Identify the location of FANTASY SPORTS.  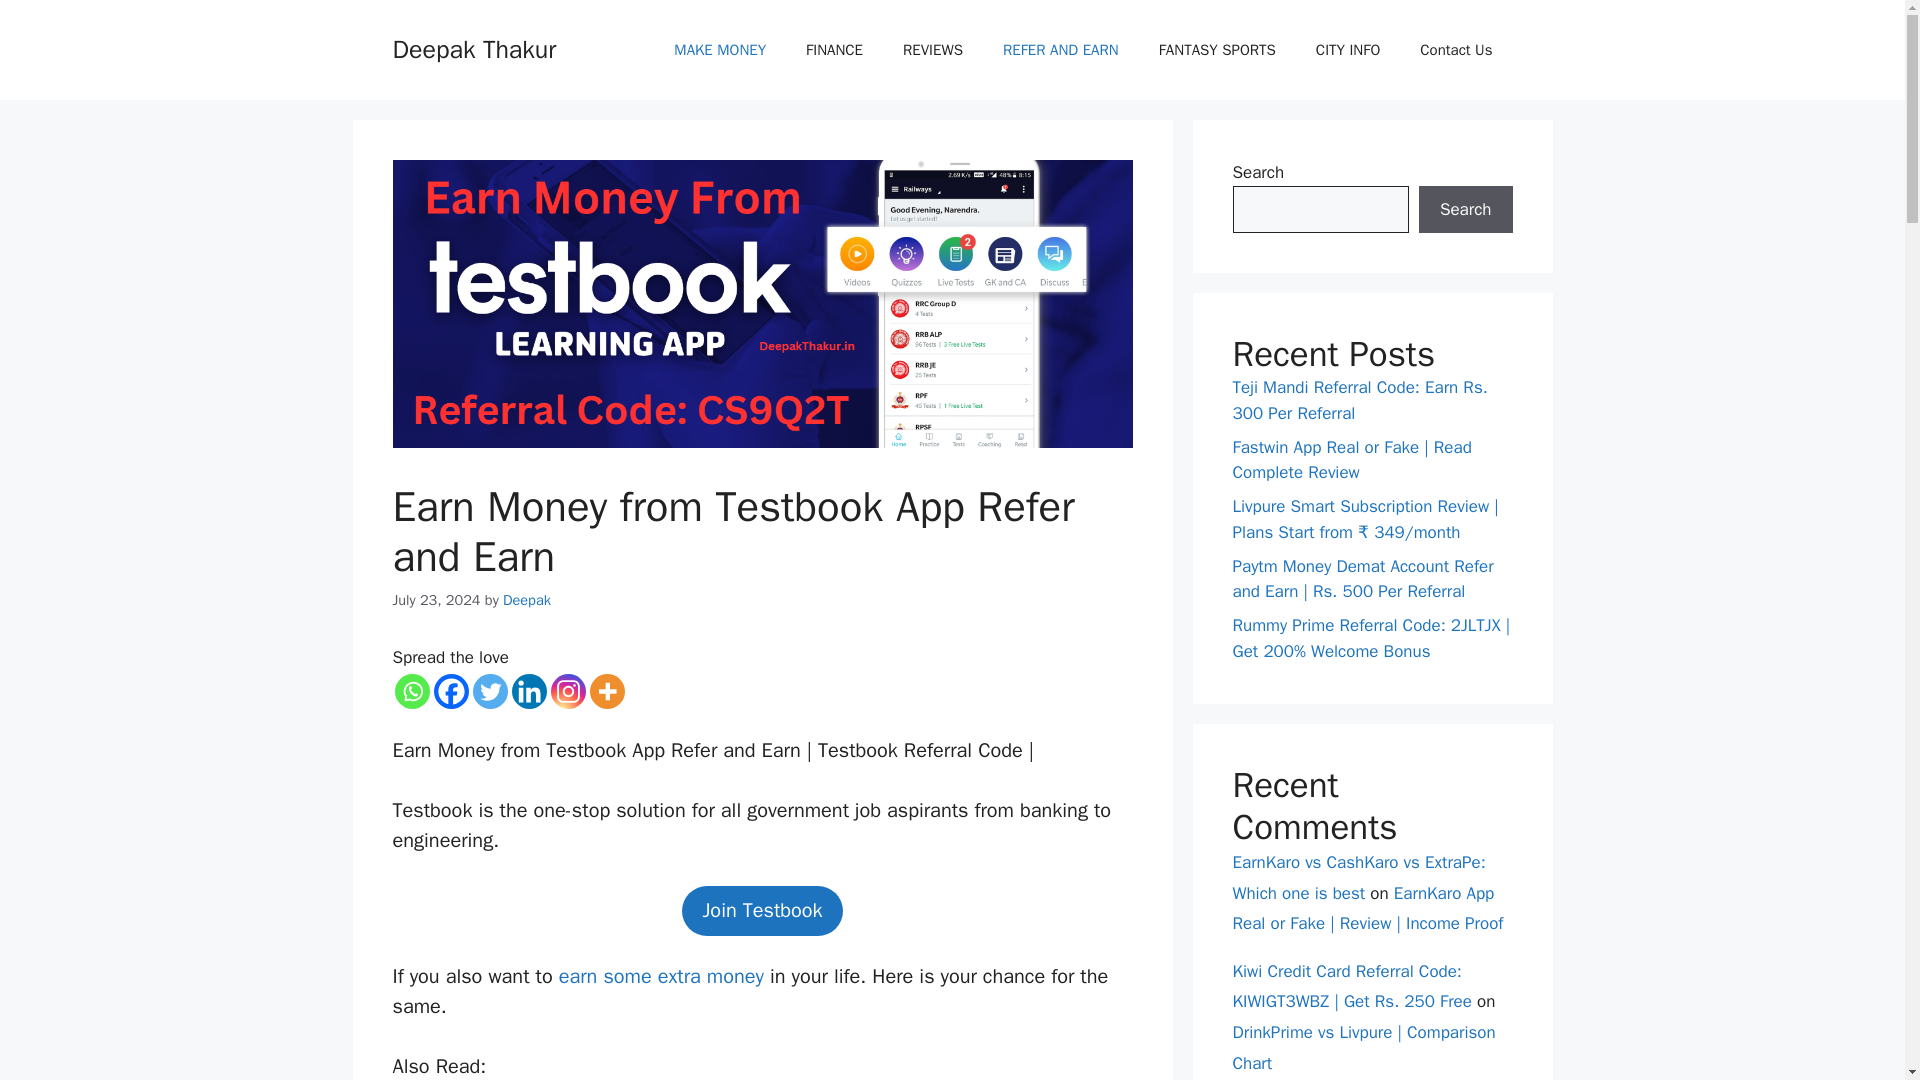
(1217, 50).